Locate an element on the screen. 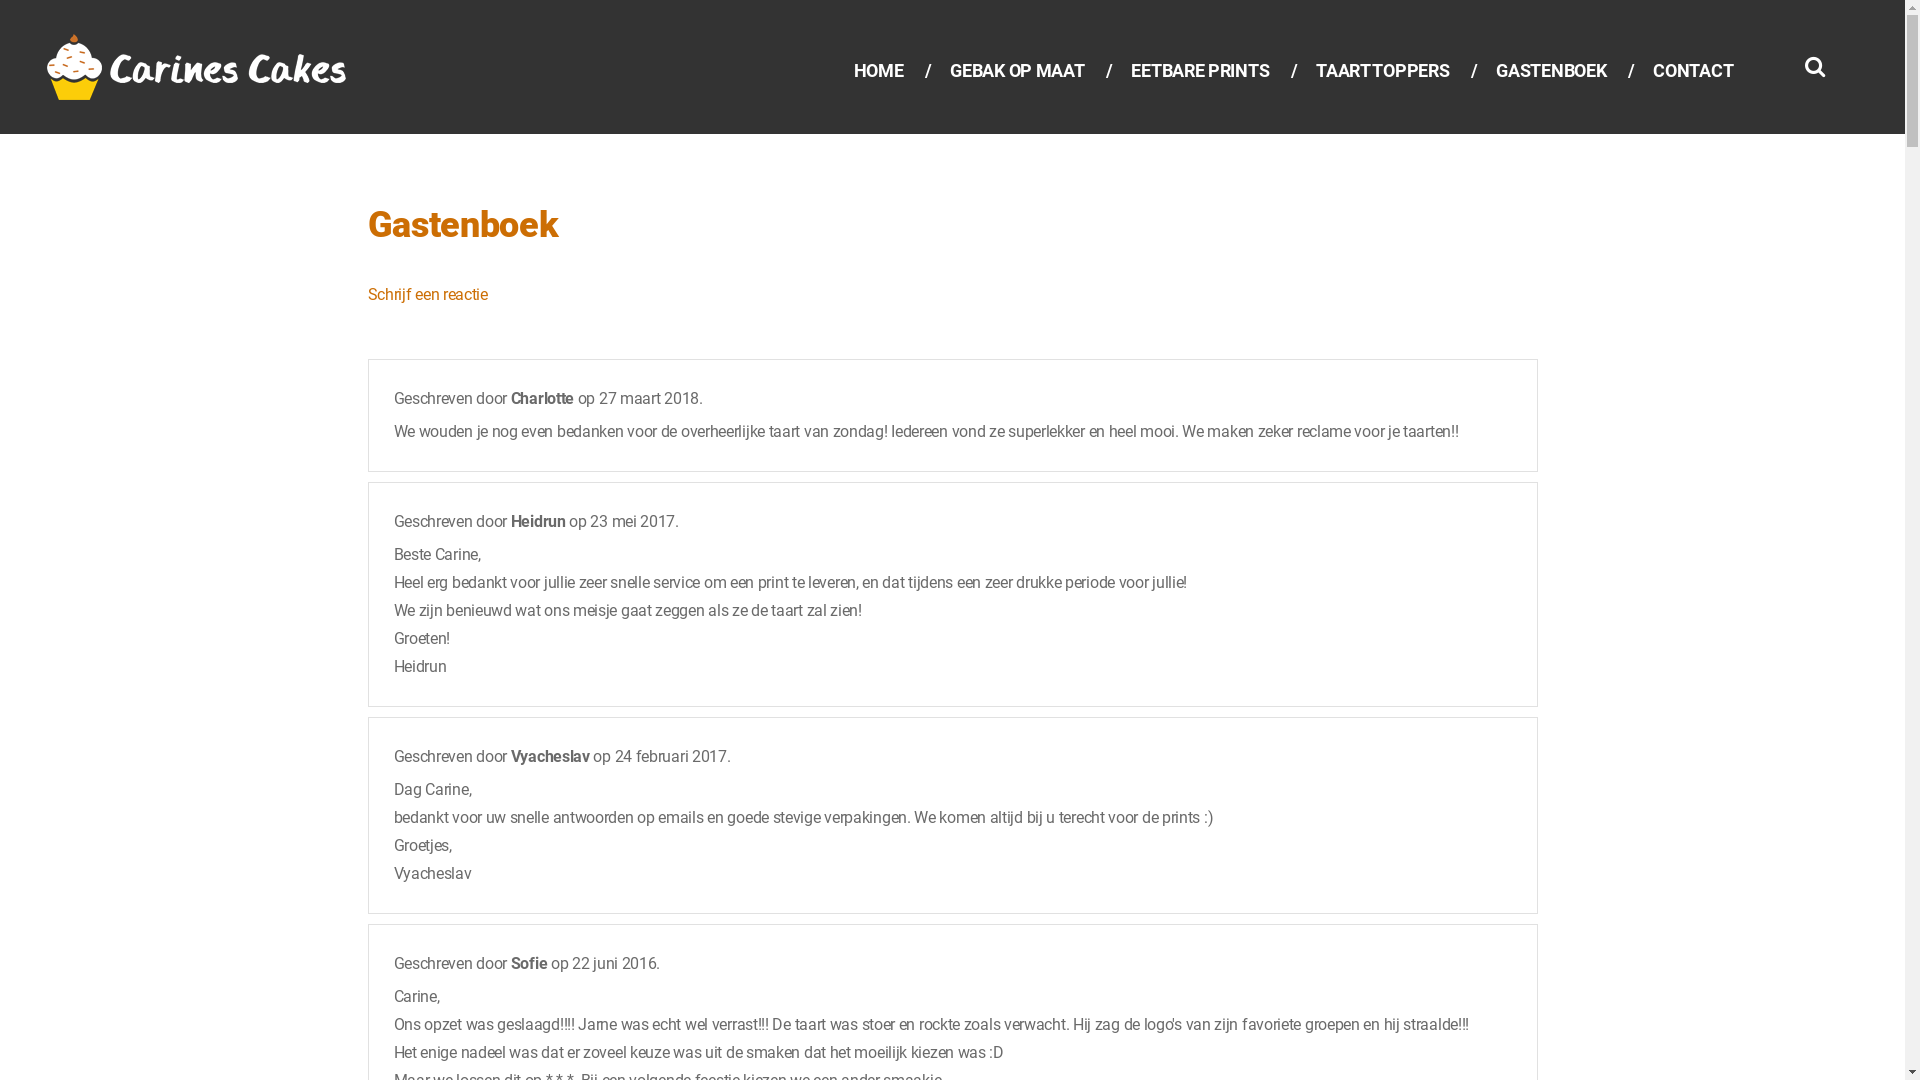  HOME is located at coordinates (879, 71).